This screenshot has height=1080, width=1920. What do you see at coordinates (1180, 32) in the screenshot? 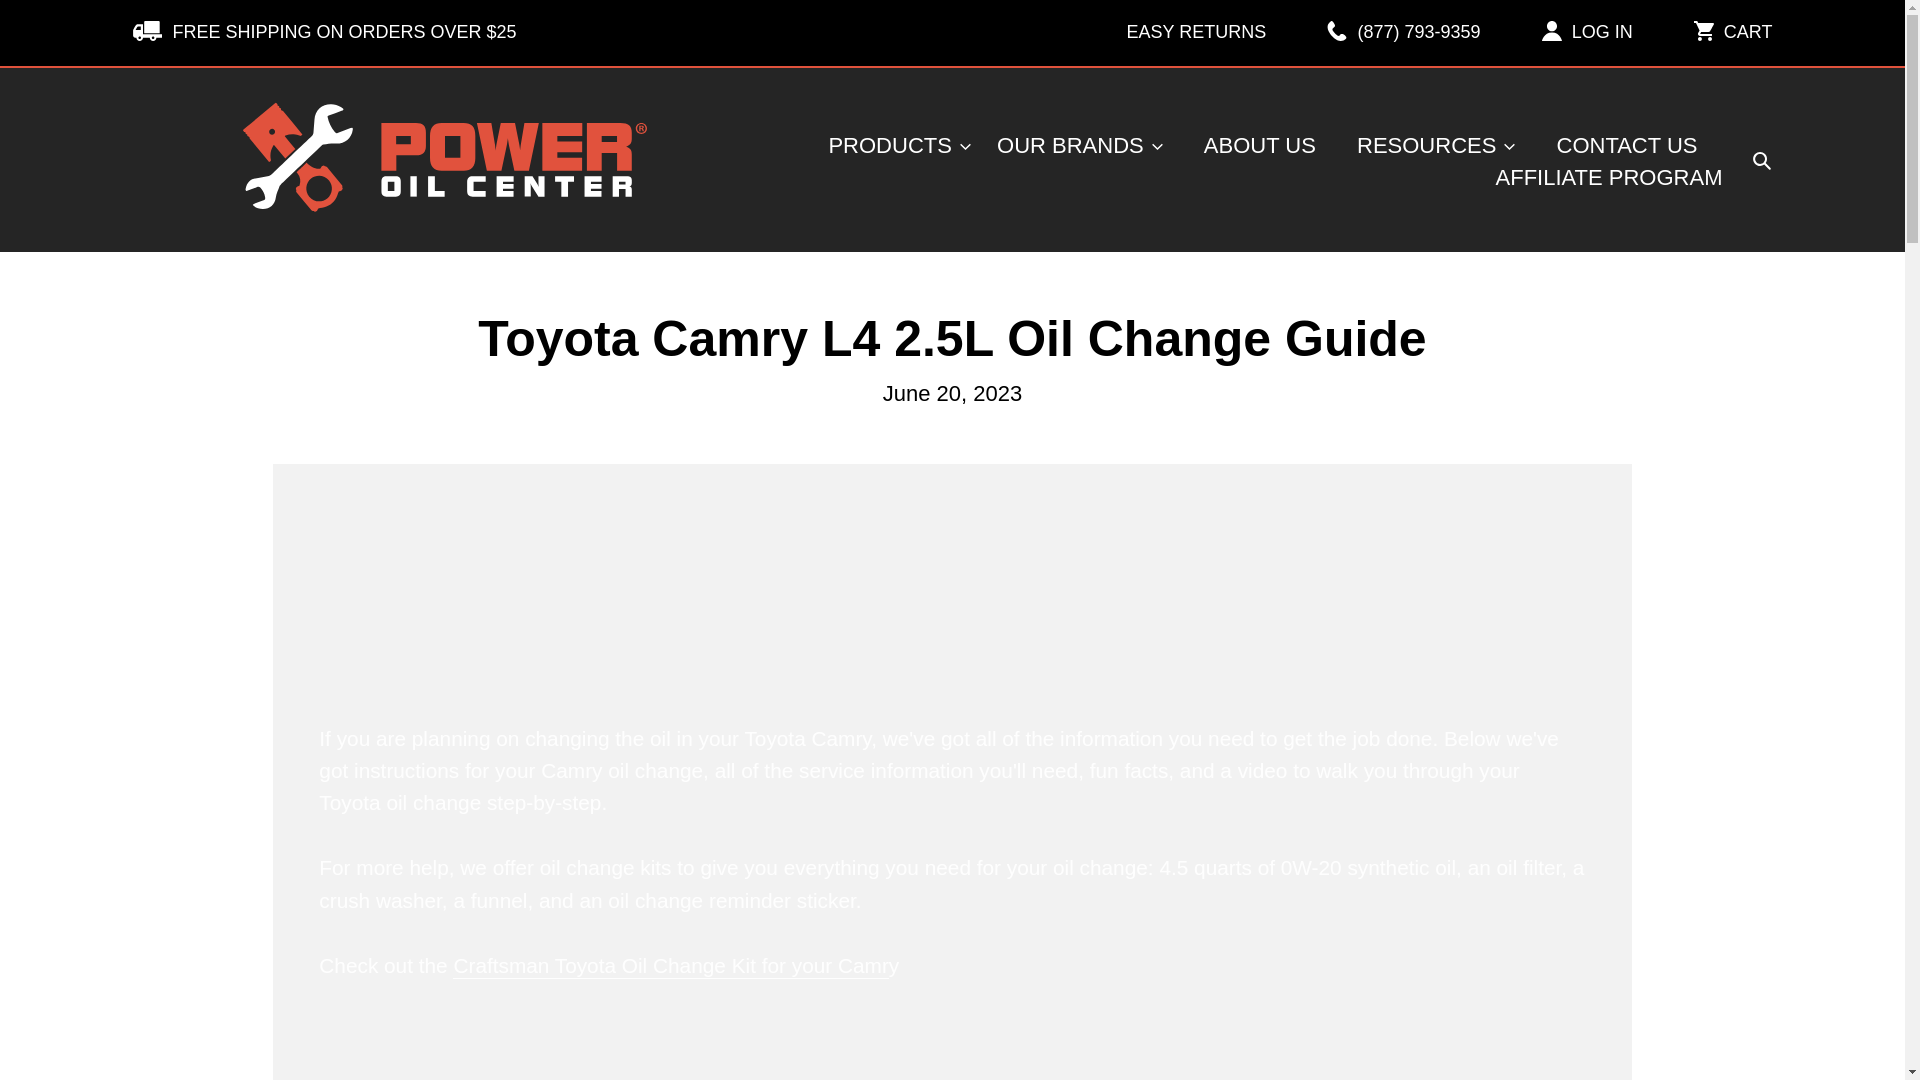
I see `EASY RETURNS` at bounding box center [1180, 32].